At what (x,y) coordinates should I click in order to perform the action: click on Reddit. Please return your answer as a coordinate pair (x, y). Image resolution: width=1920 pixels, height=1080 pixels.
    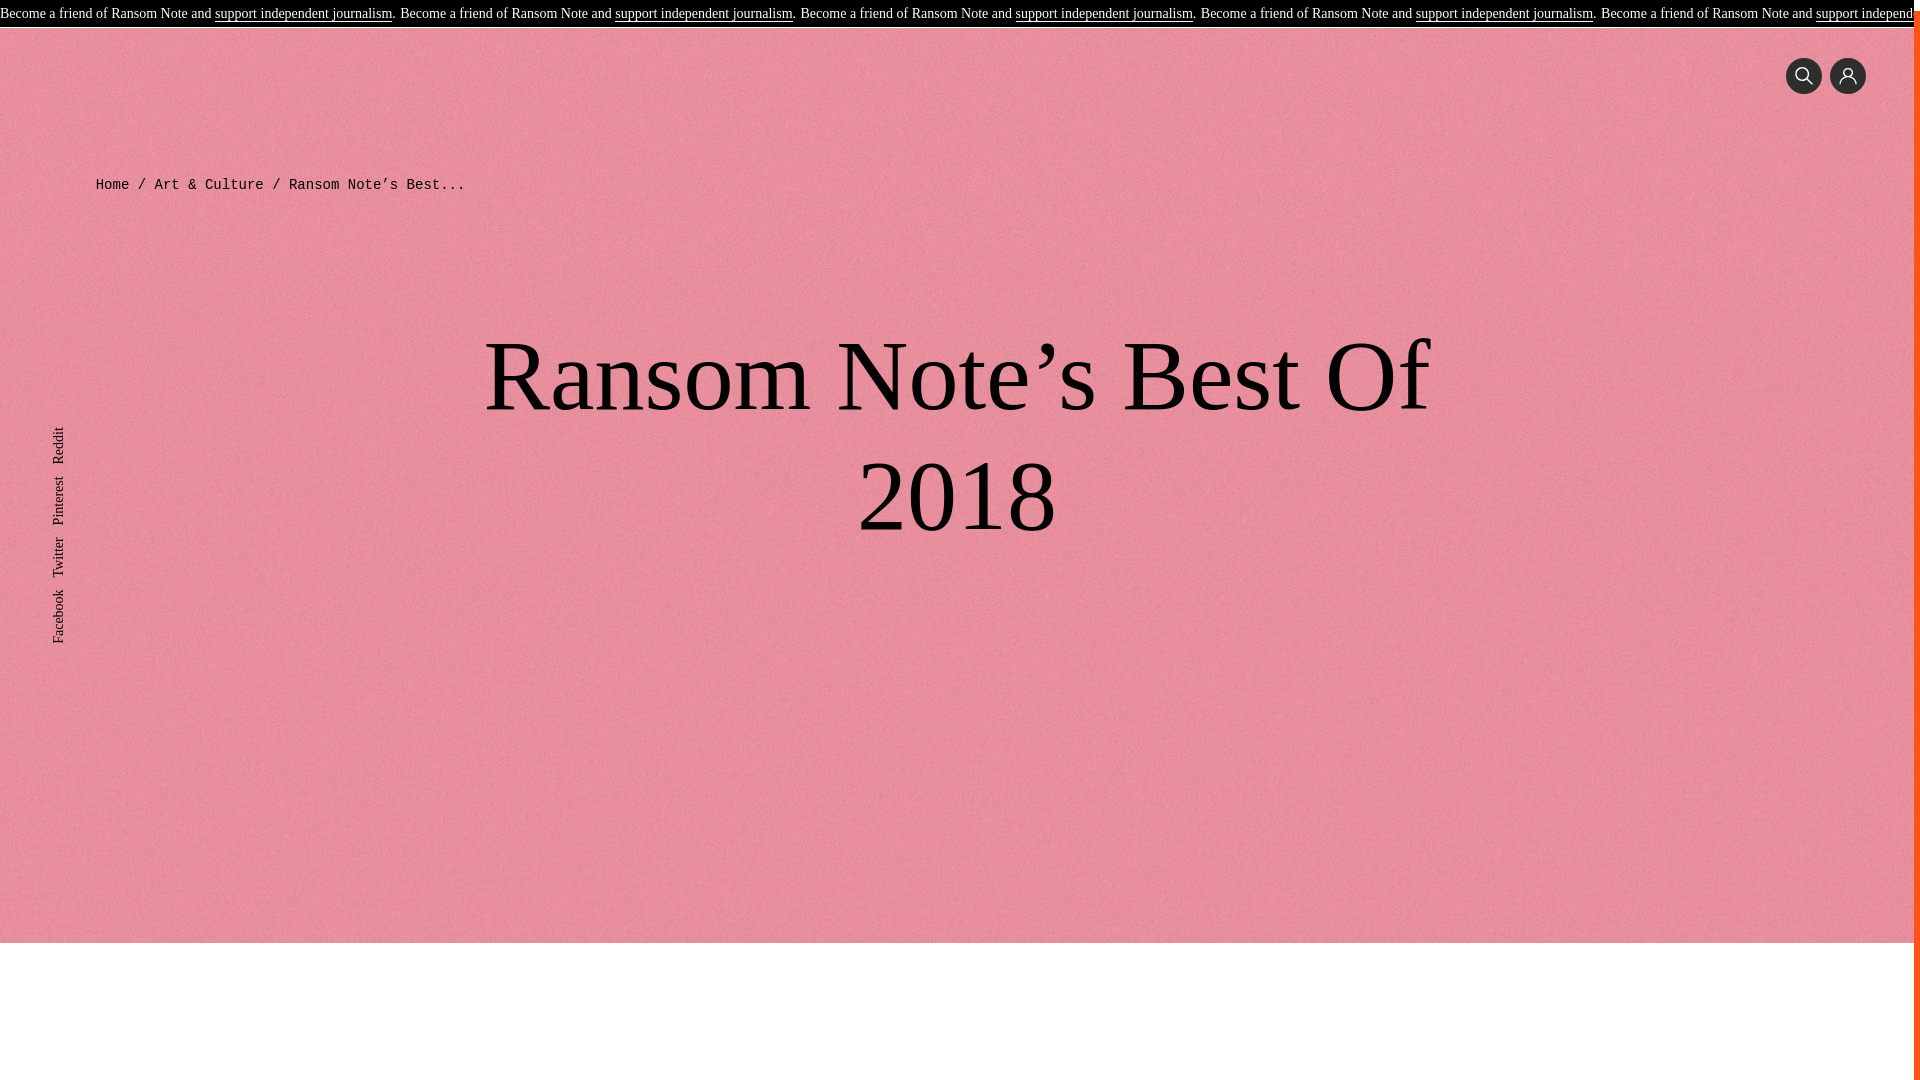
    Looking at the image, I should click on (70, 424).